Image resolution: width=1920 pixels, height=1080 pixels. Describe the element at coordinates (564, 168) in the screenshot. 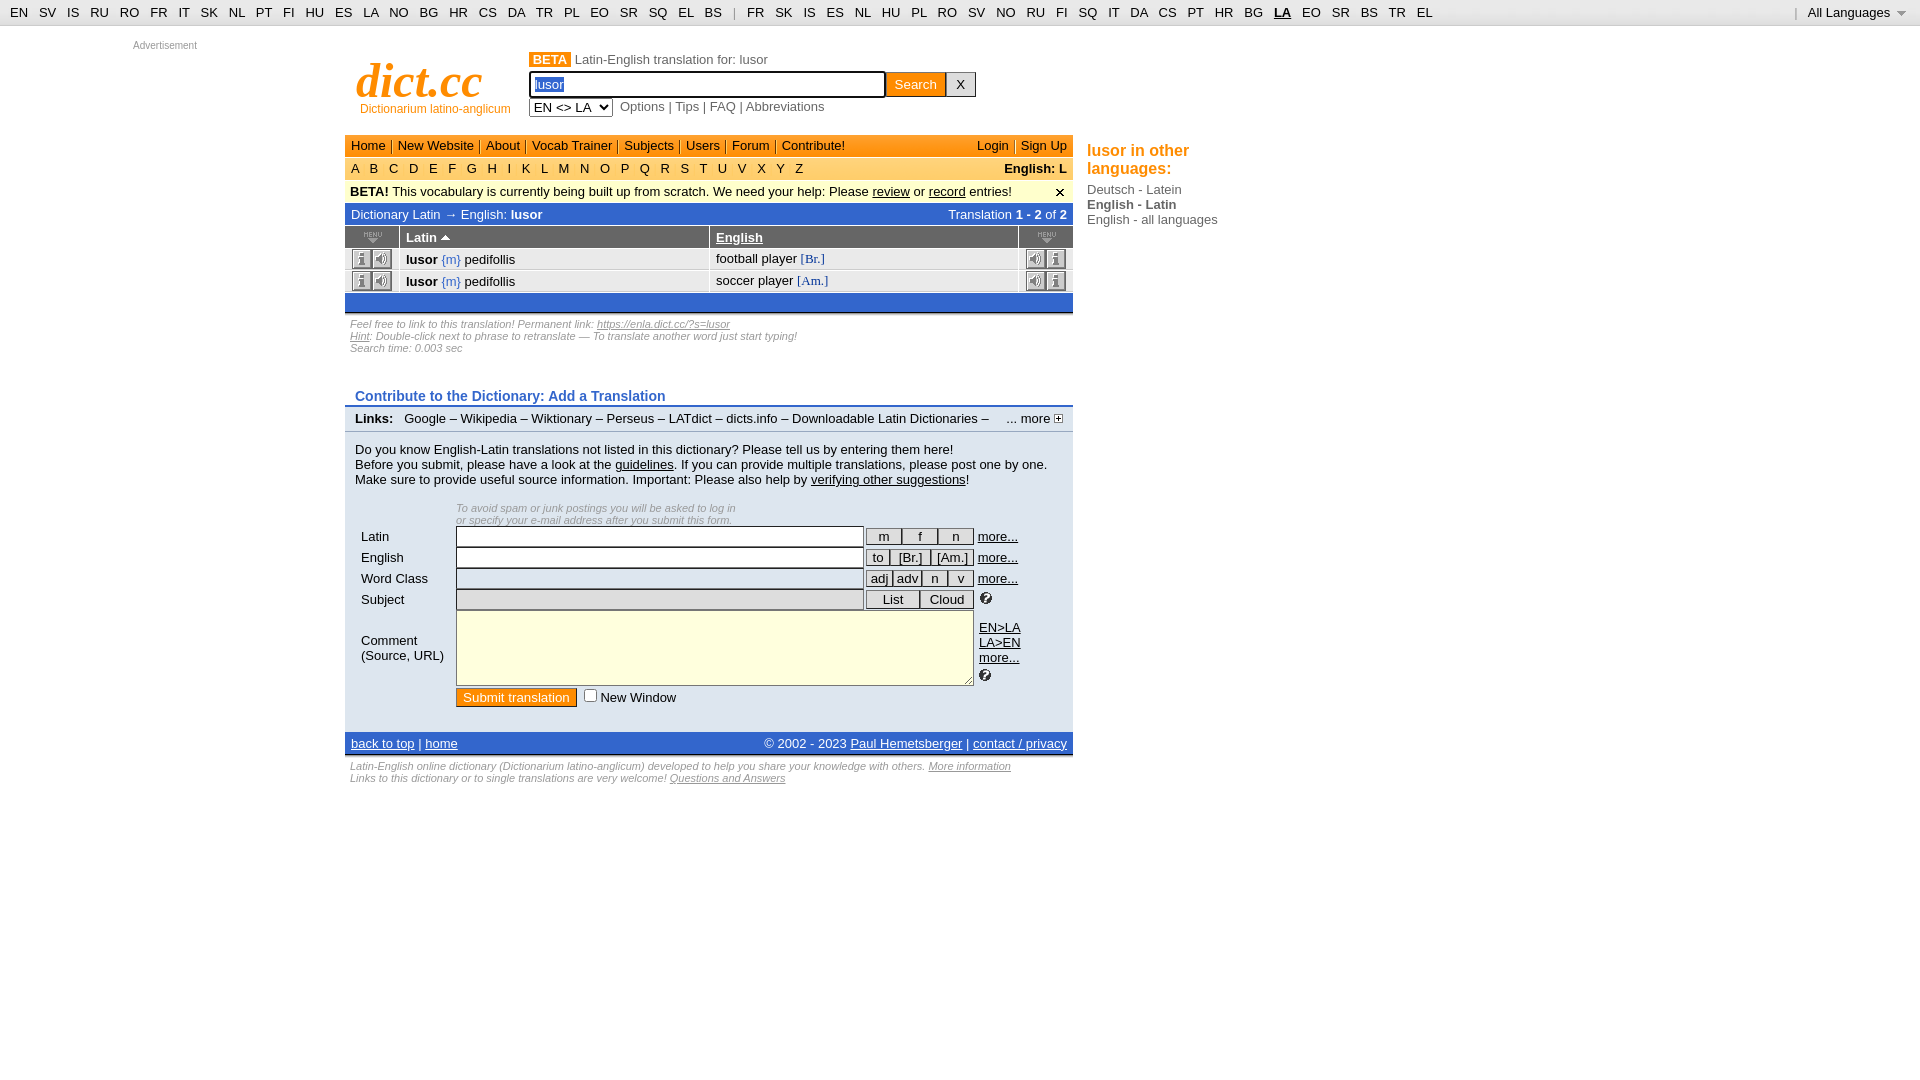

I see `M` at that location.